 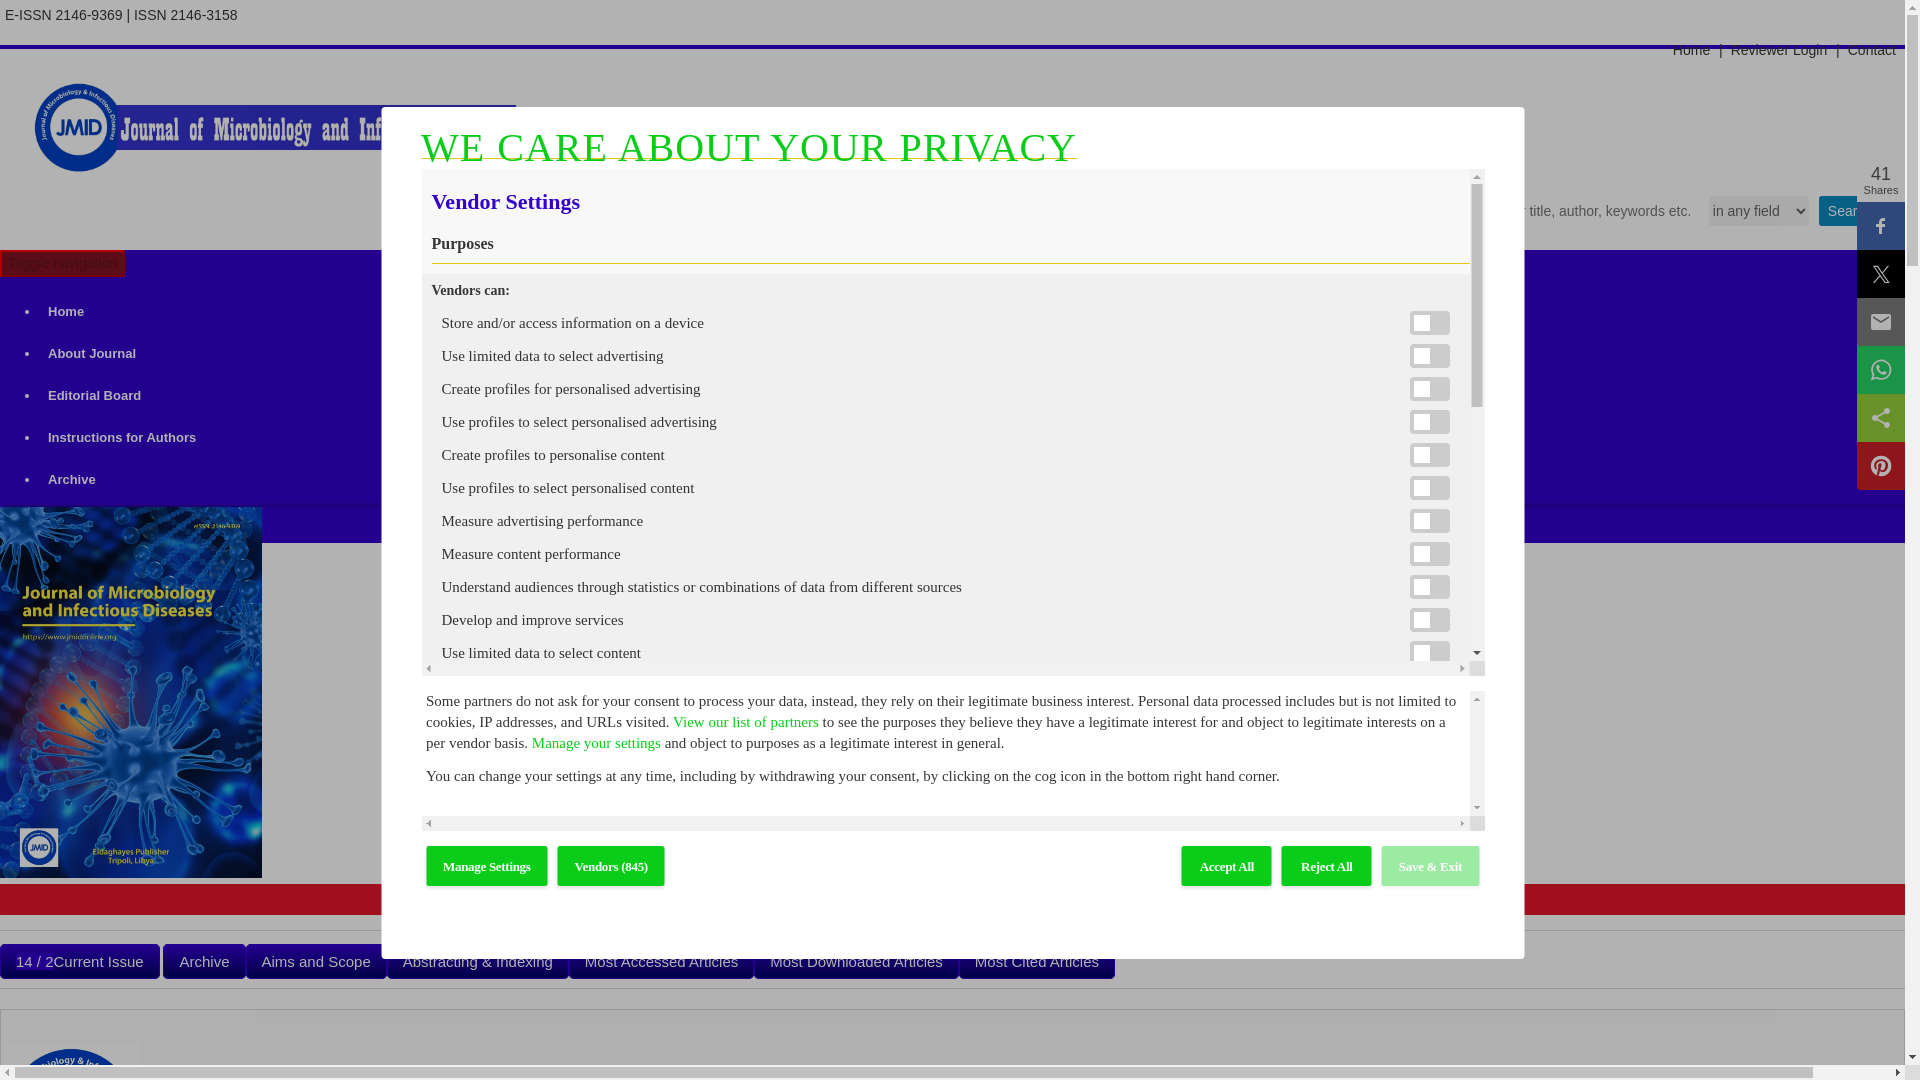 What do you see at coordinates (972, 438) in the screenshot?
I see `Instructions for Authors` at bounding box center [972, 438].